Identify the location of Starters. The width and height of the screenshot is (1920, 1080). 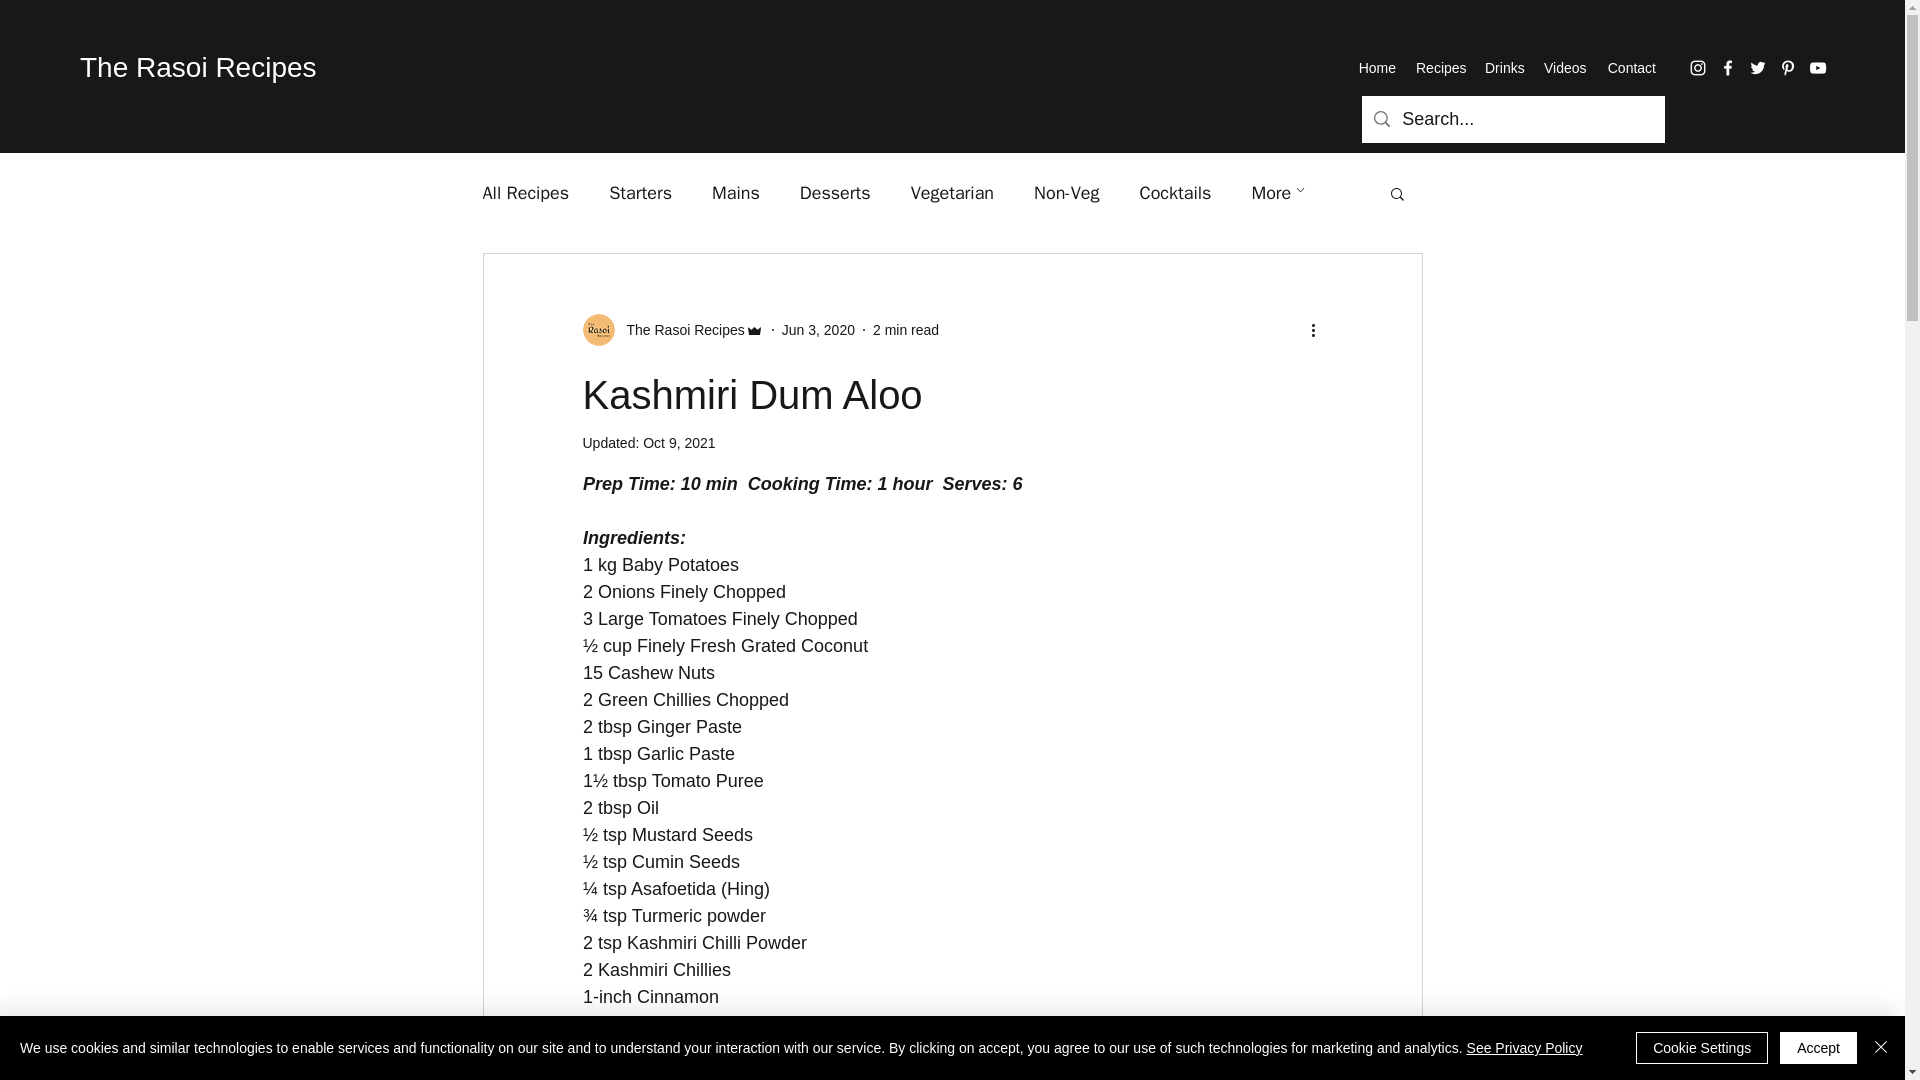
(640, 193).